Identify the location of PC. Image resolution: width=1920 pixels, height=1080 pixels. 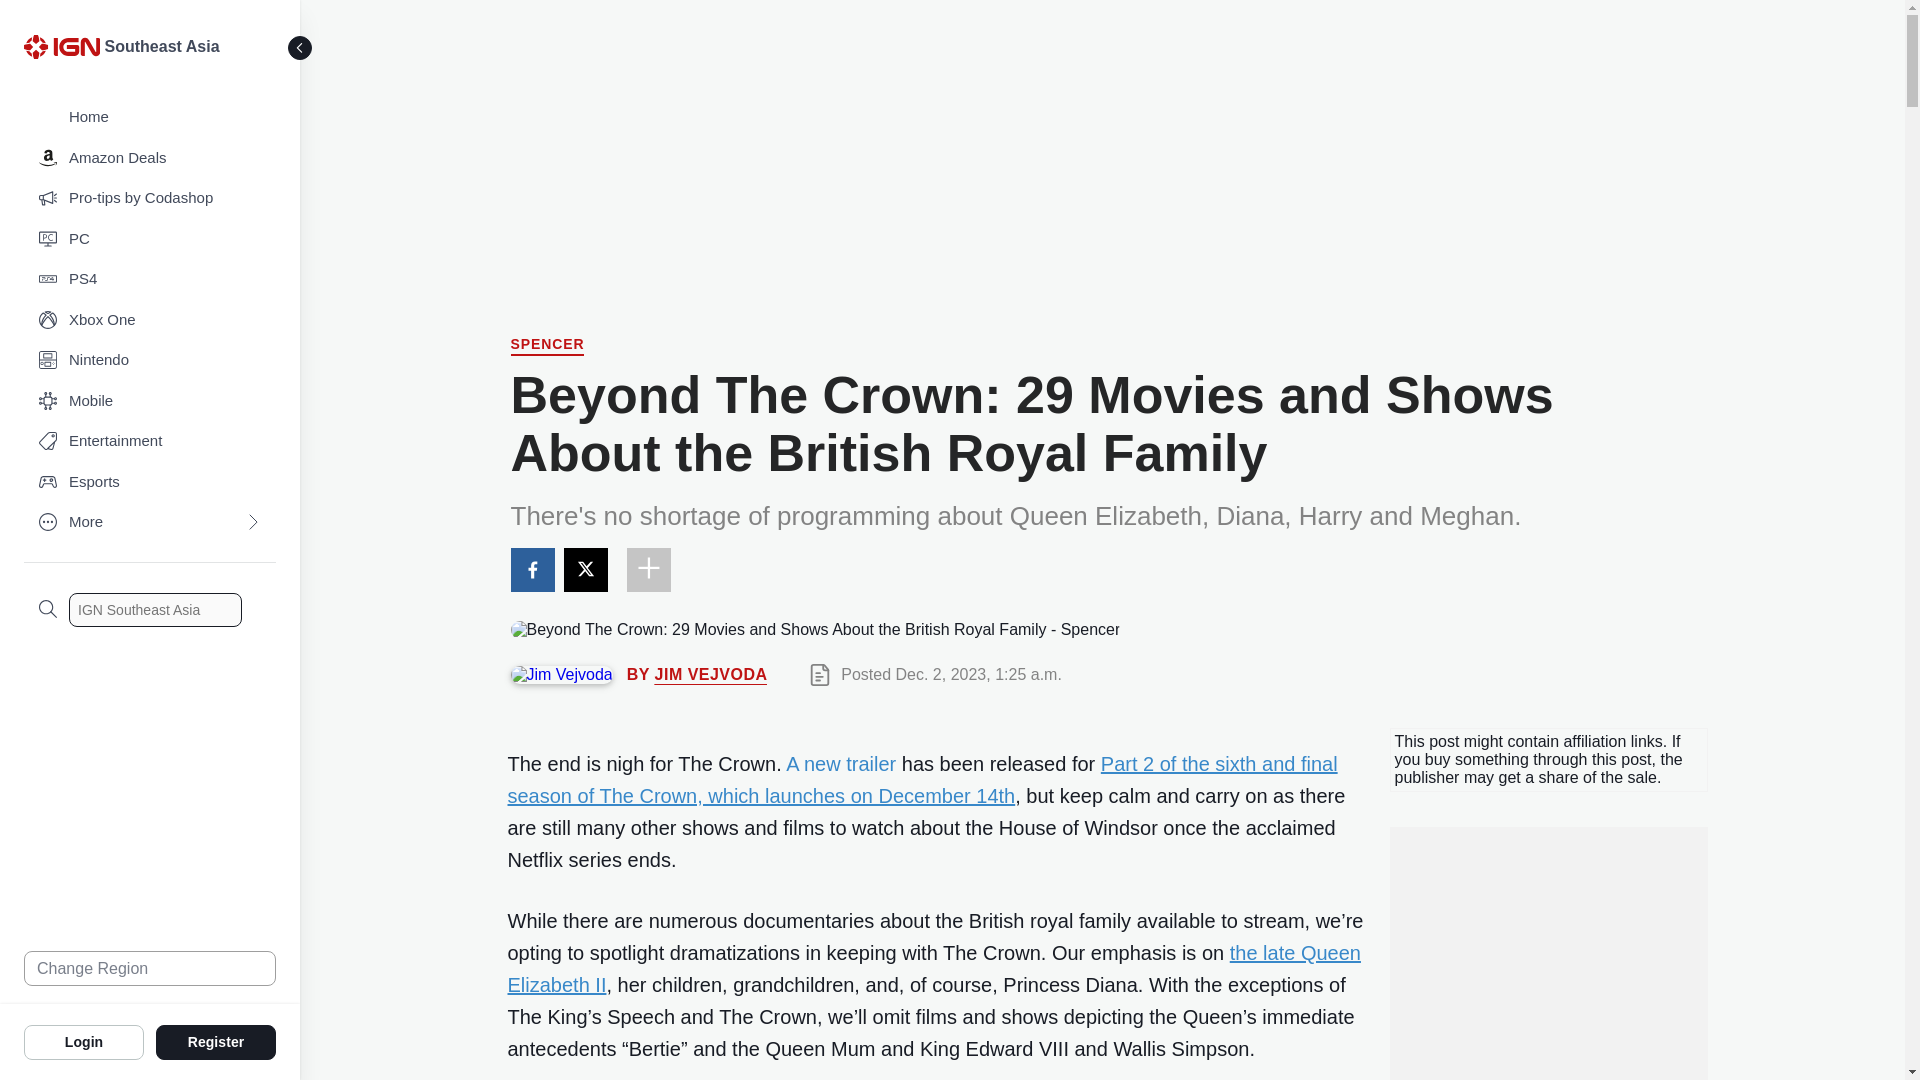
(150, 240).